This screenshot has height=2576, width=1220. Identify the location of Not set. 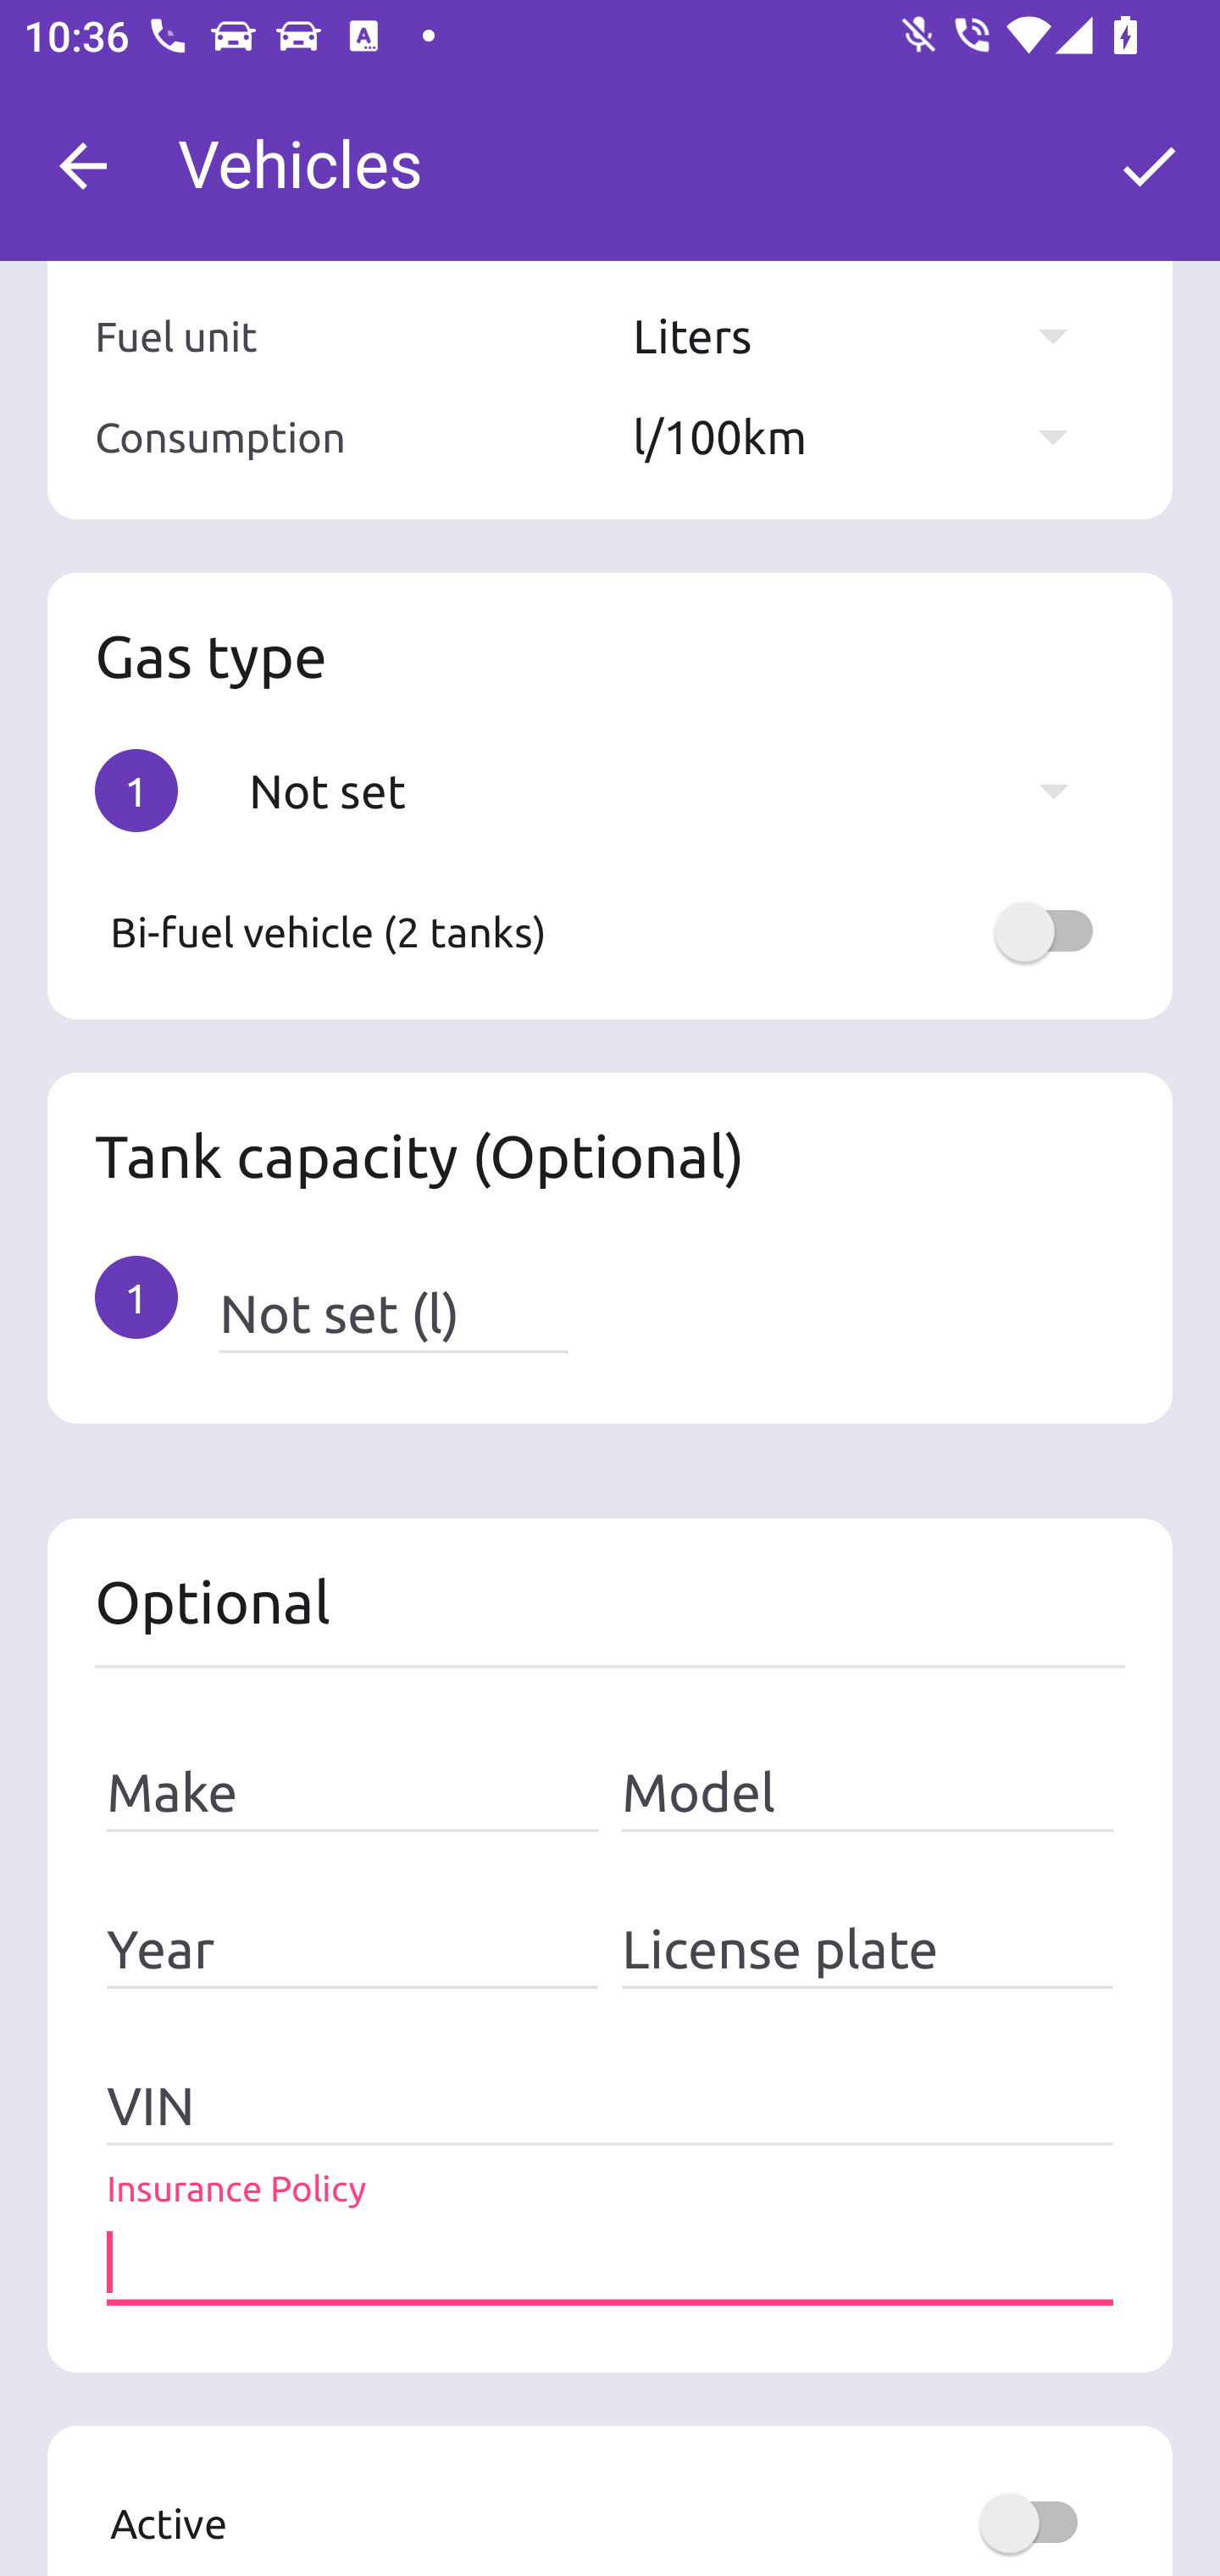
(674, 791).